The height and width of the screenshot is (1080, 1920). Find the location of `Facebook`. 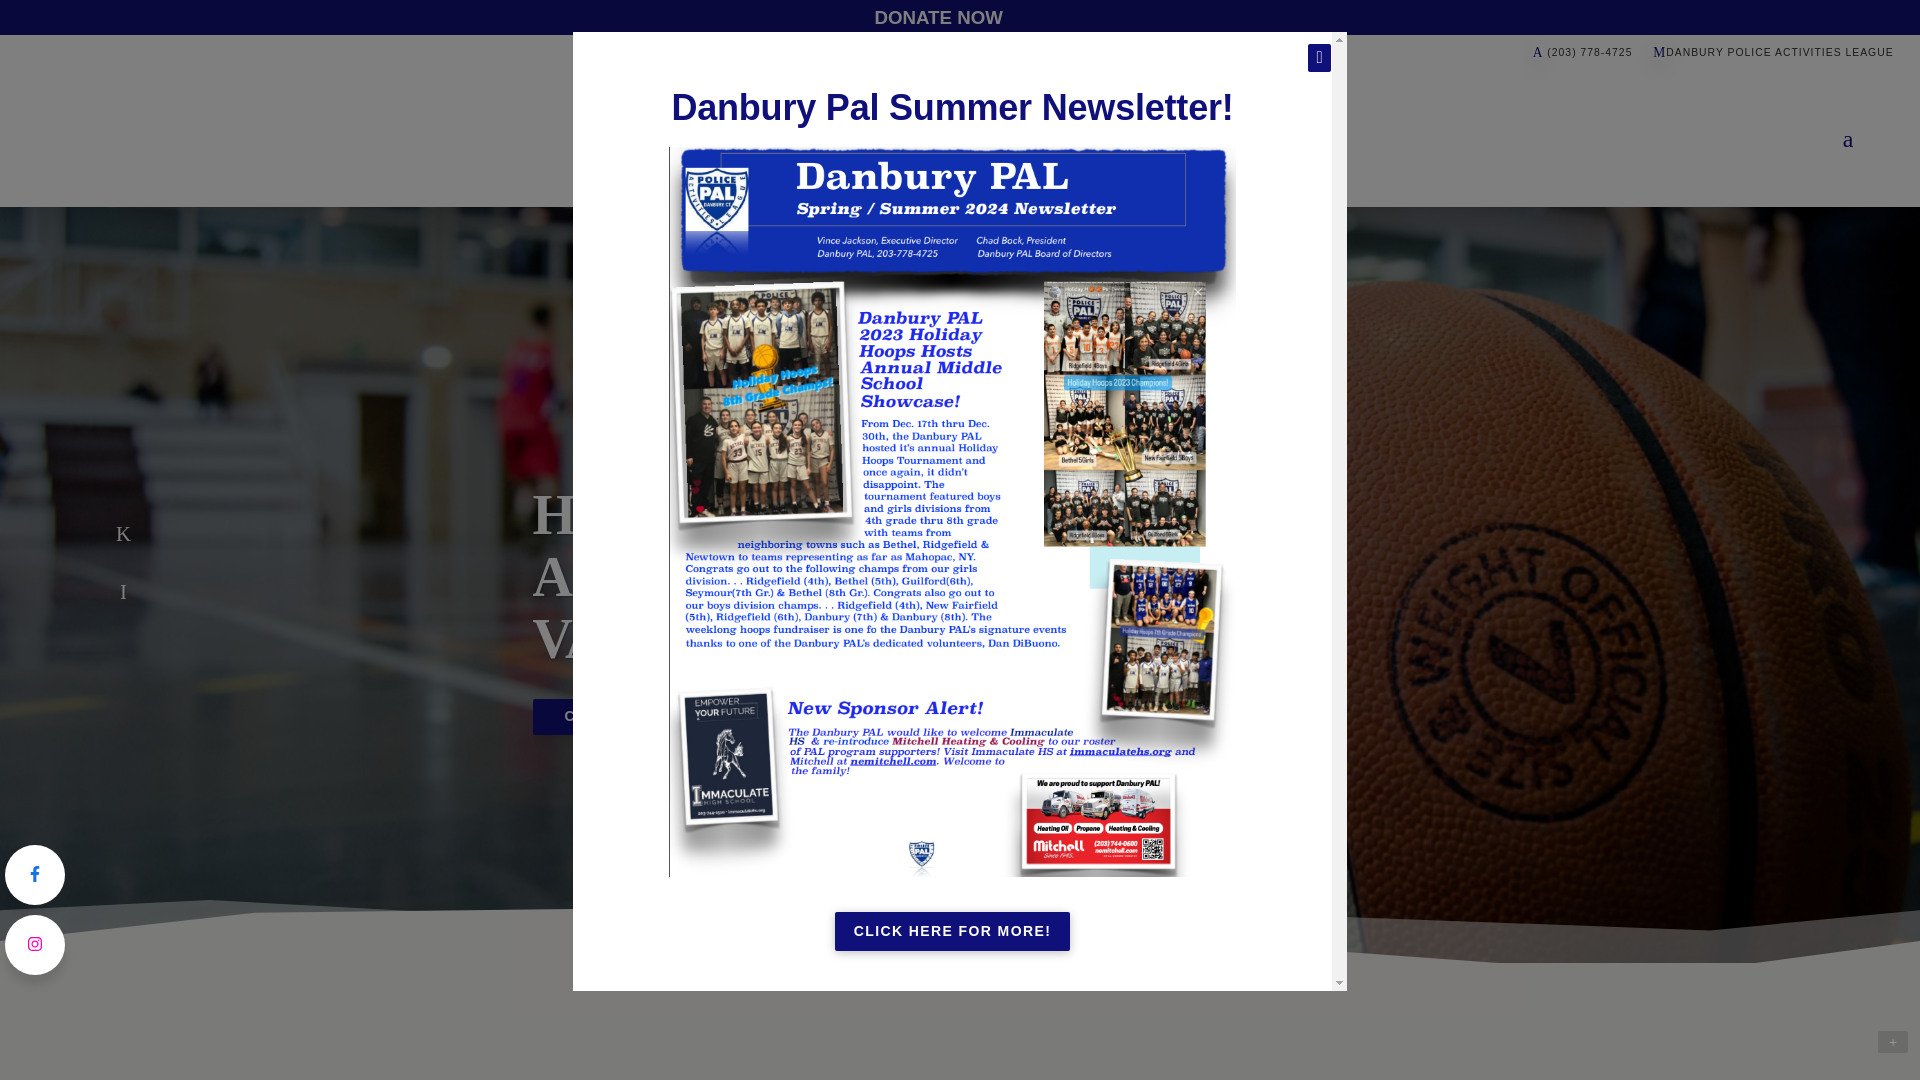

Facebook is located at coordinates (123, 533).